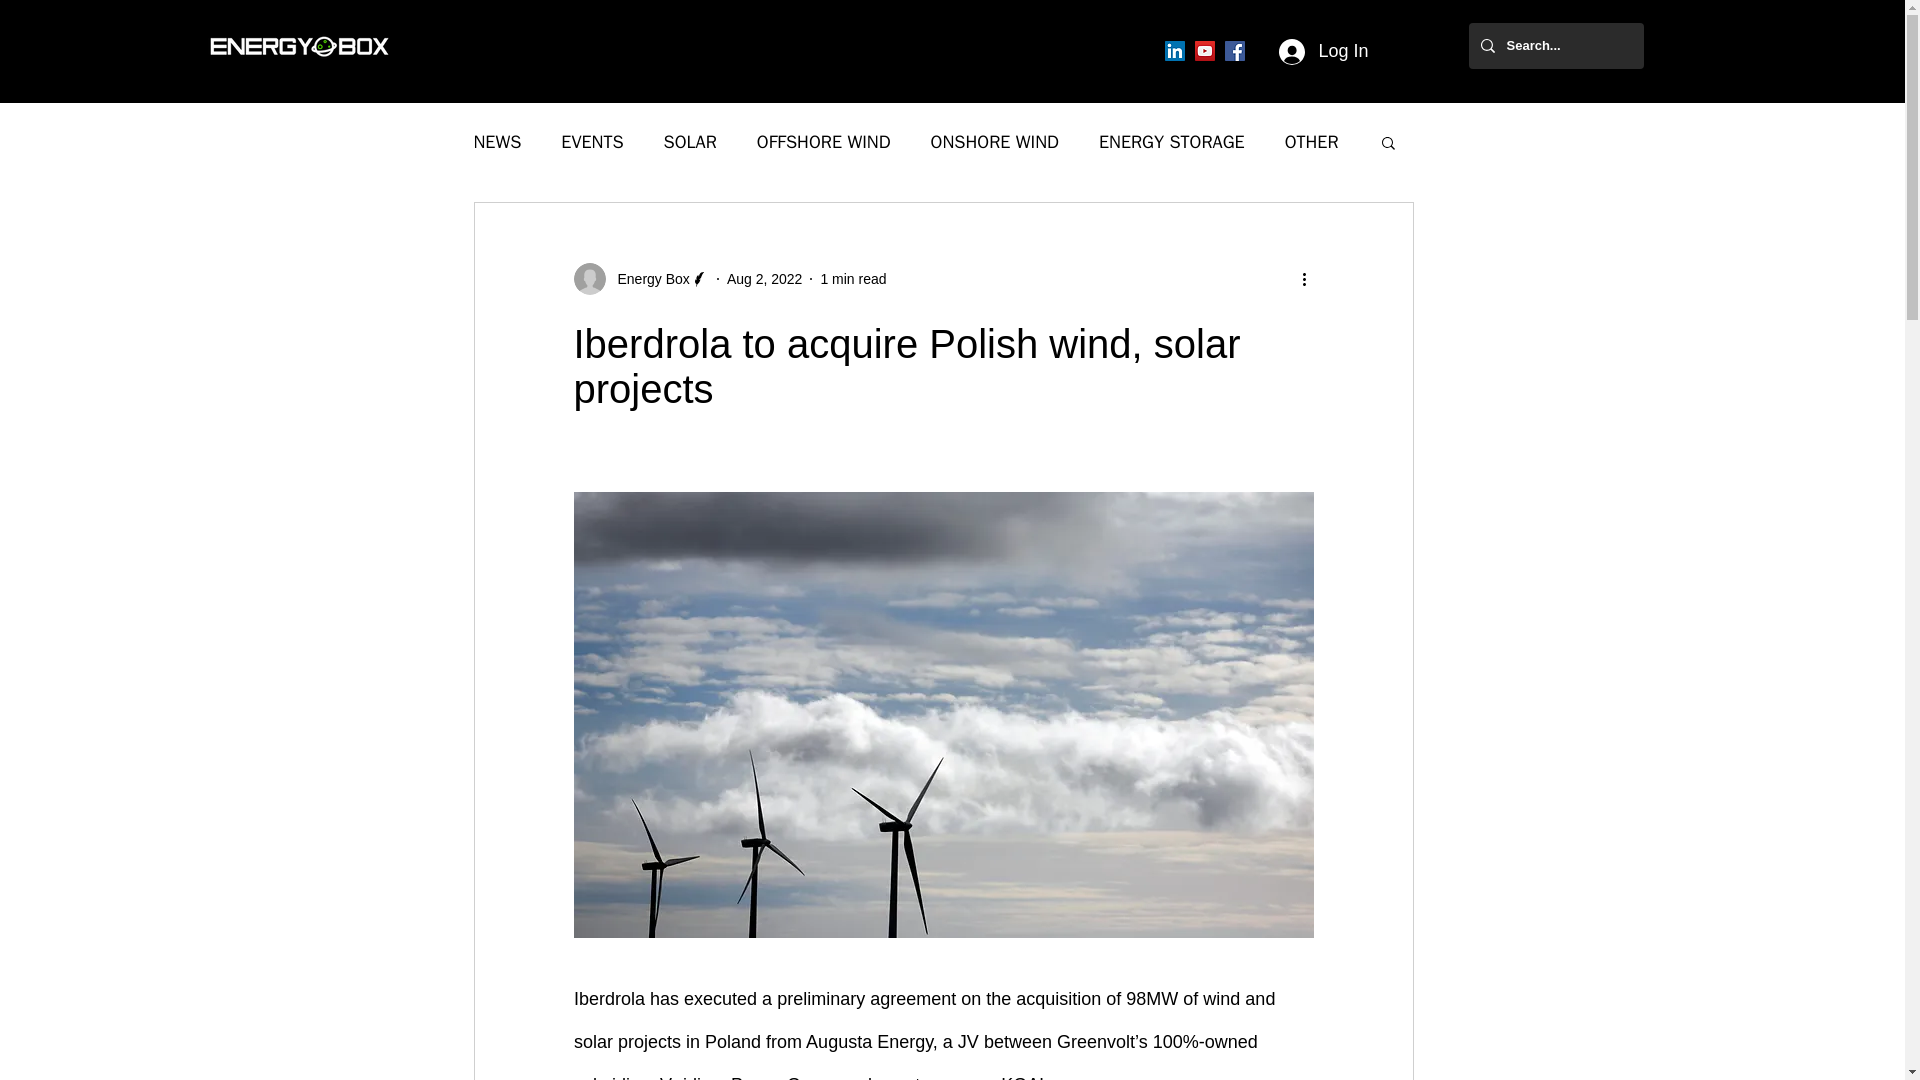 This screenshot has width=1920, height=1080. I want to click on 1 min read, so click(852, 278).